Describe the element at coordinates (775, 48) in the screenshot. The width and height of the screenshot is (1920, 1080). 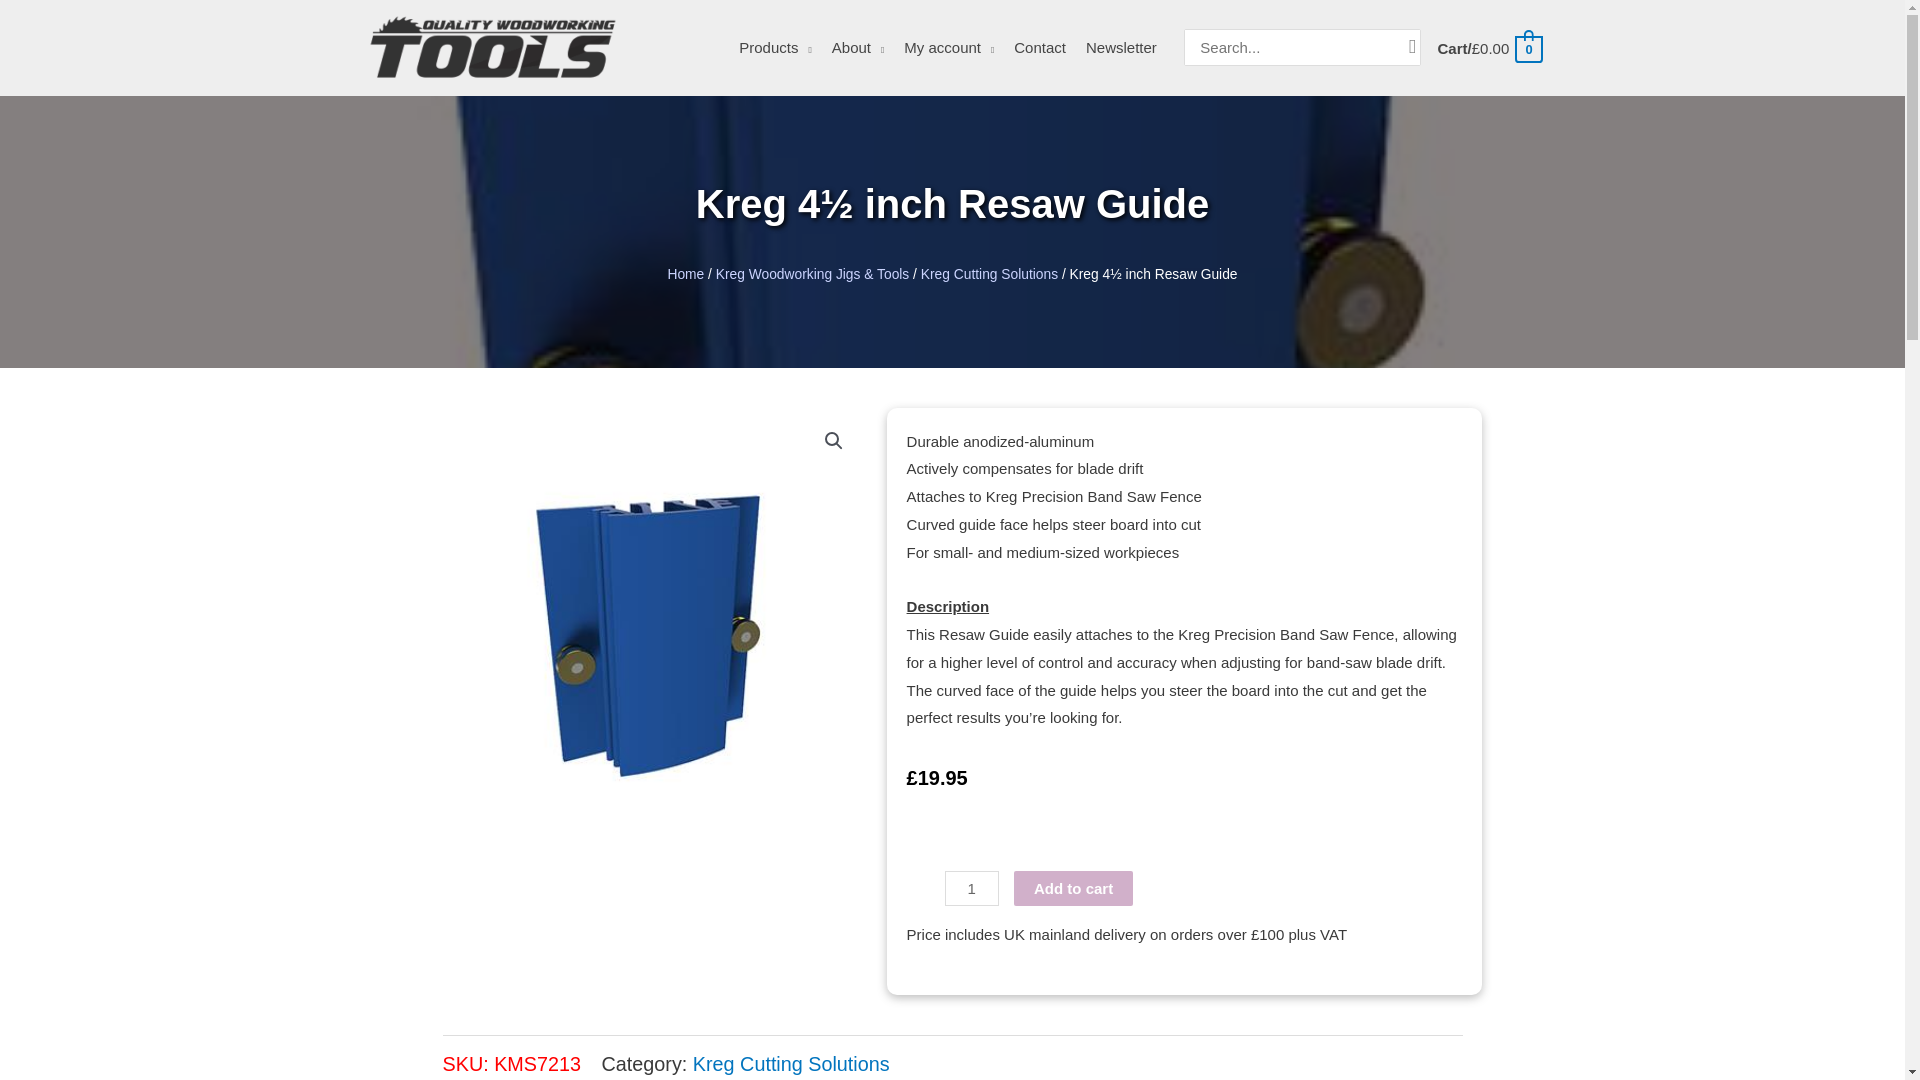
I see `Products` at that location.